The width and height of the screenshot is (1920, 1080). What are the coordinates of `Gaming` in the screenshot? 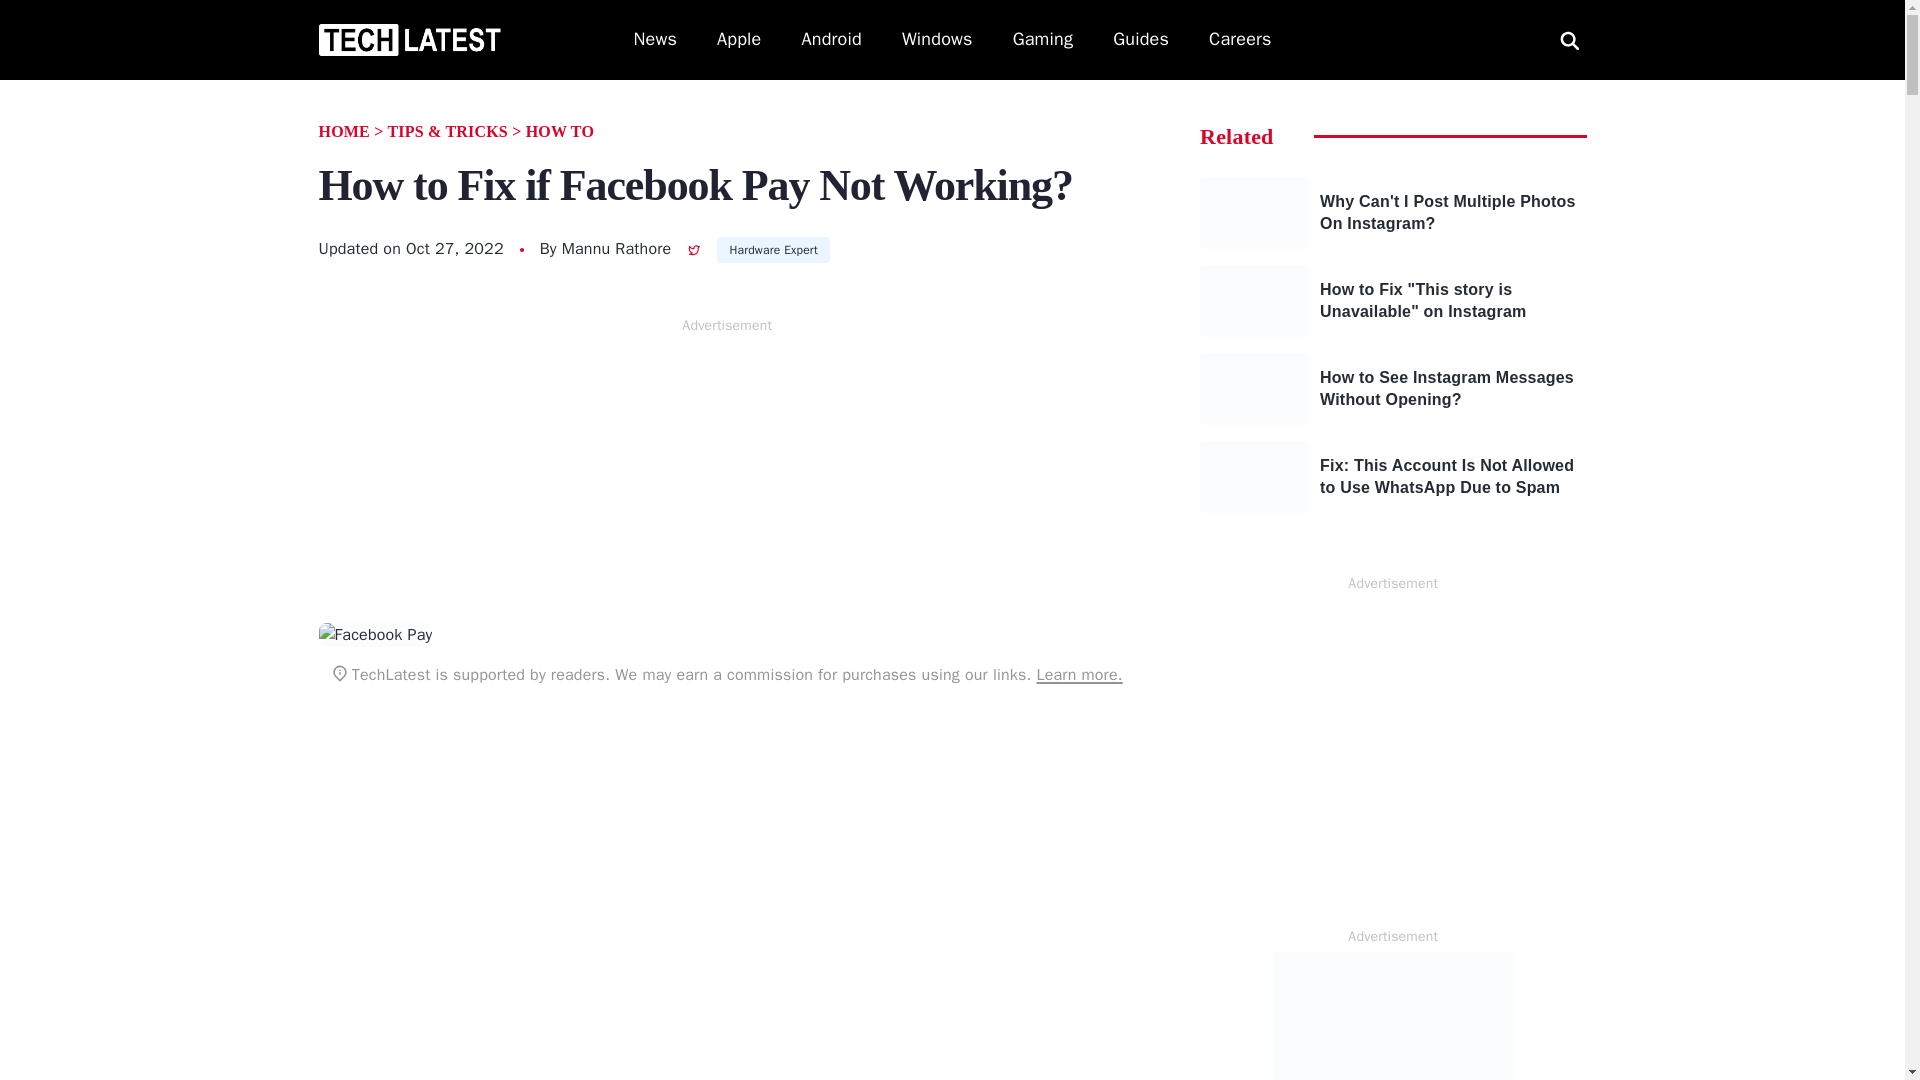 It's located at (1043, 40).